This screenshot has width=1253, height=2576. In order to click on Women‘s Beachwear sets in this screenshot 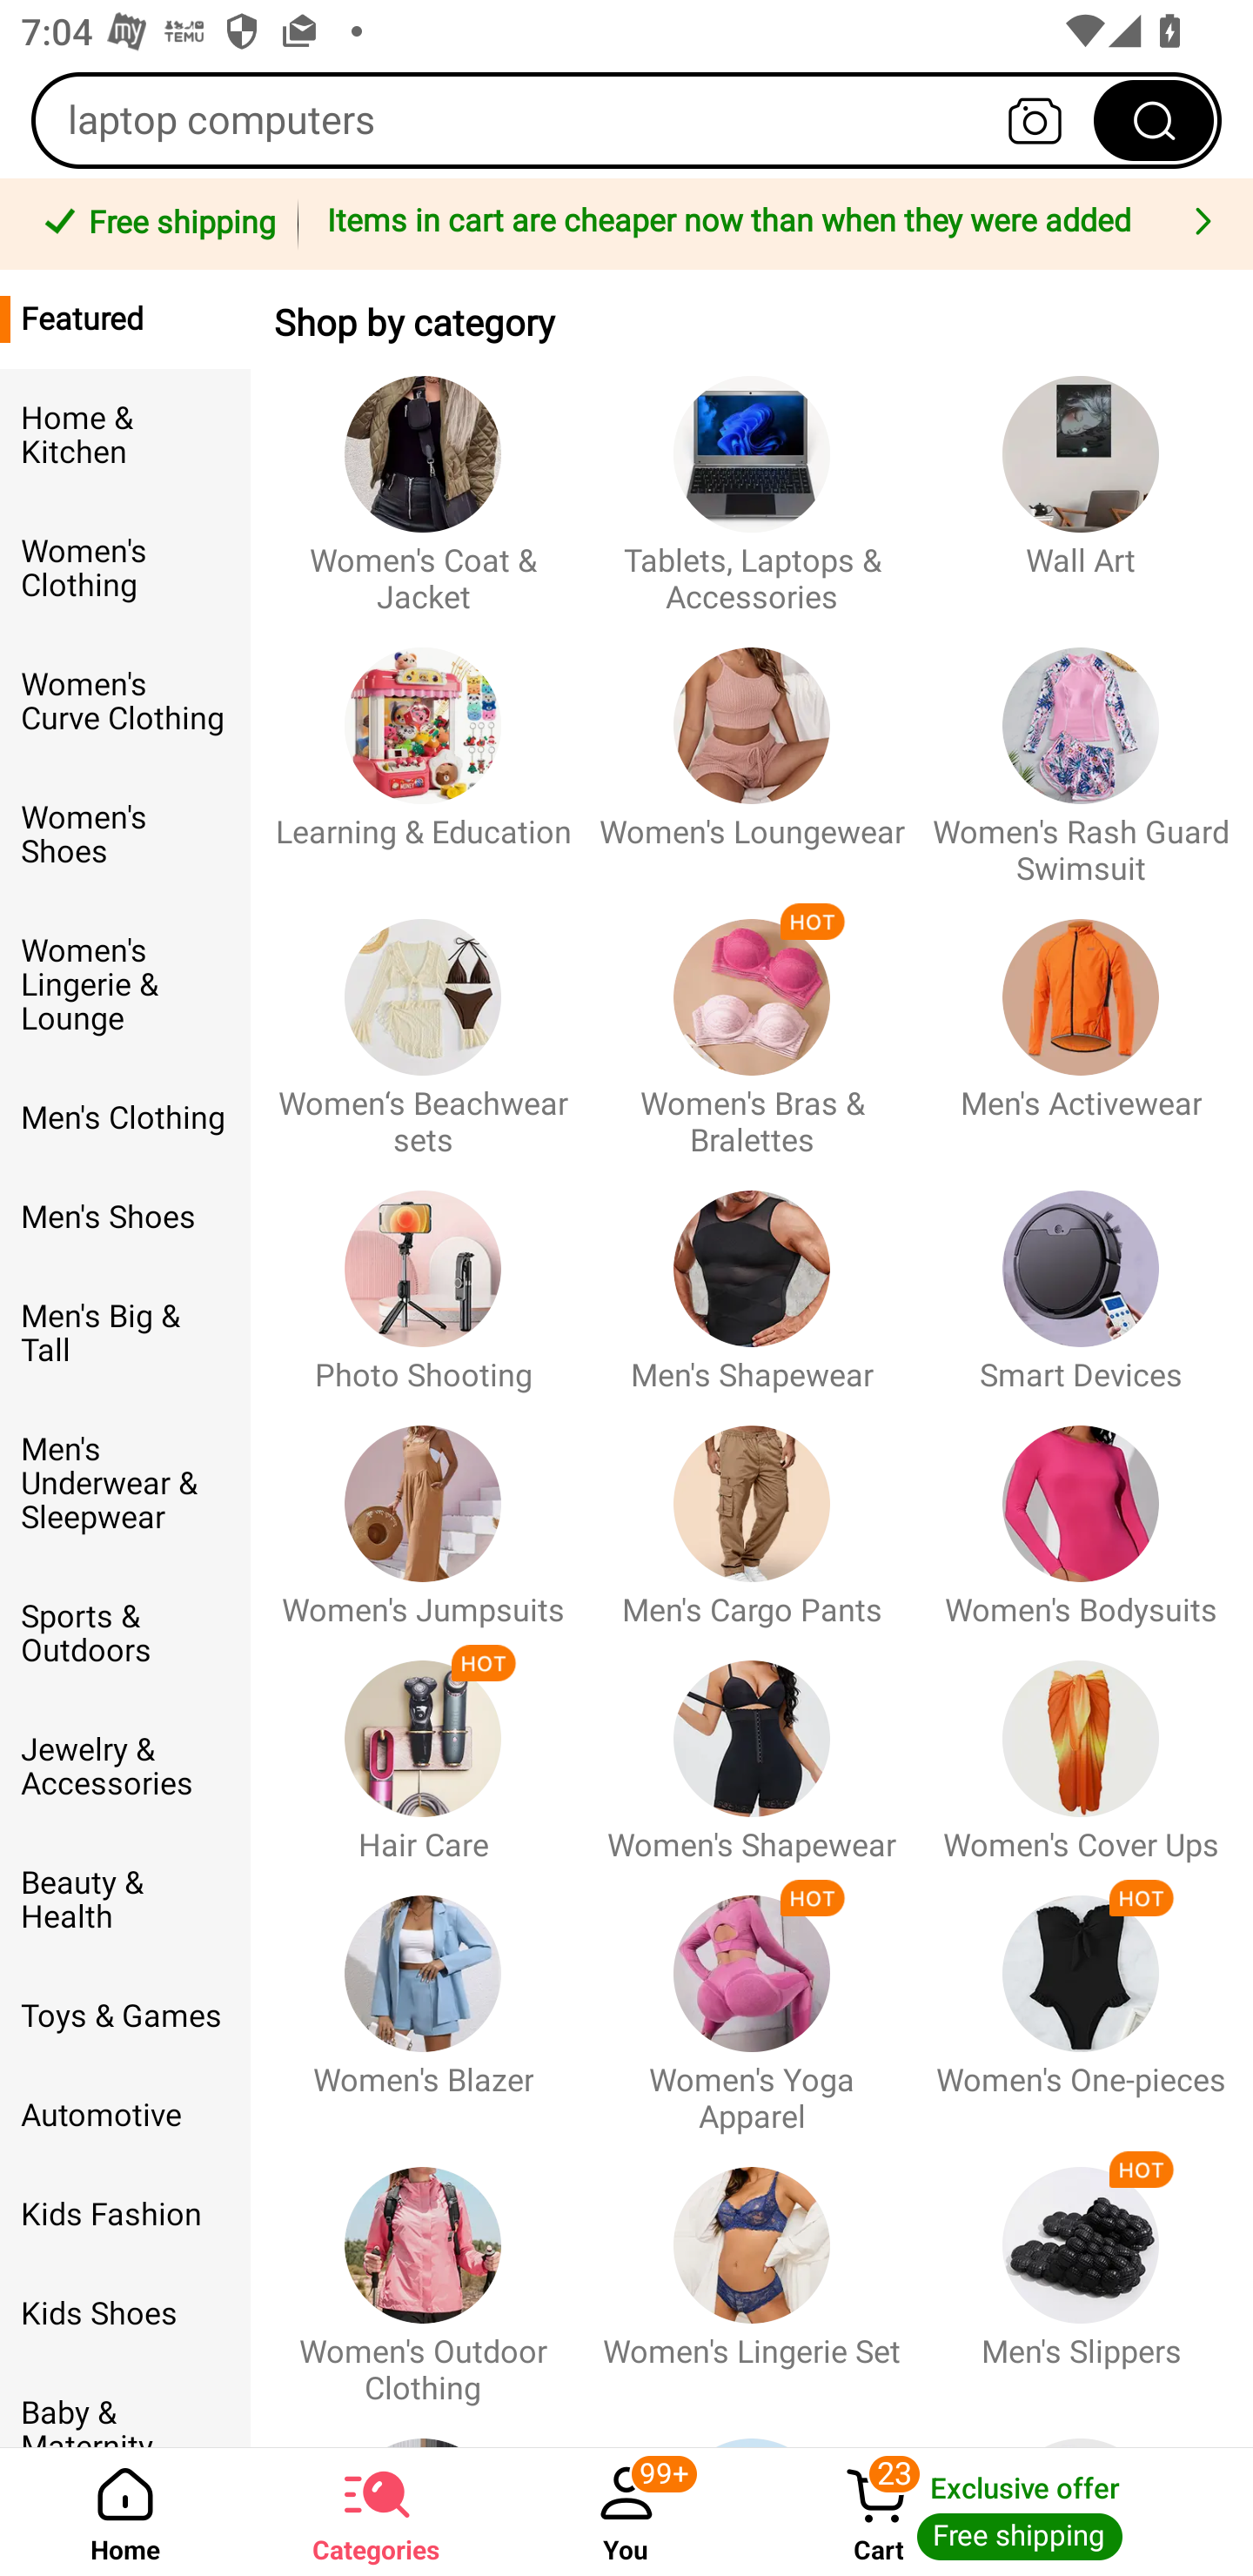, I will do `click(423, 1023)`.